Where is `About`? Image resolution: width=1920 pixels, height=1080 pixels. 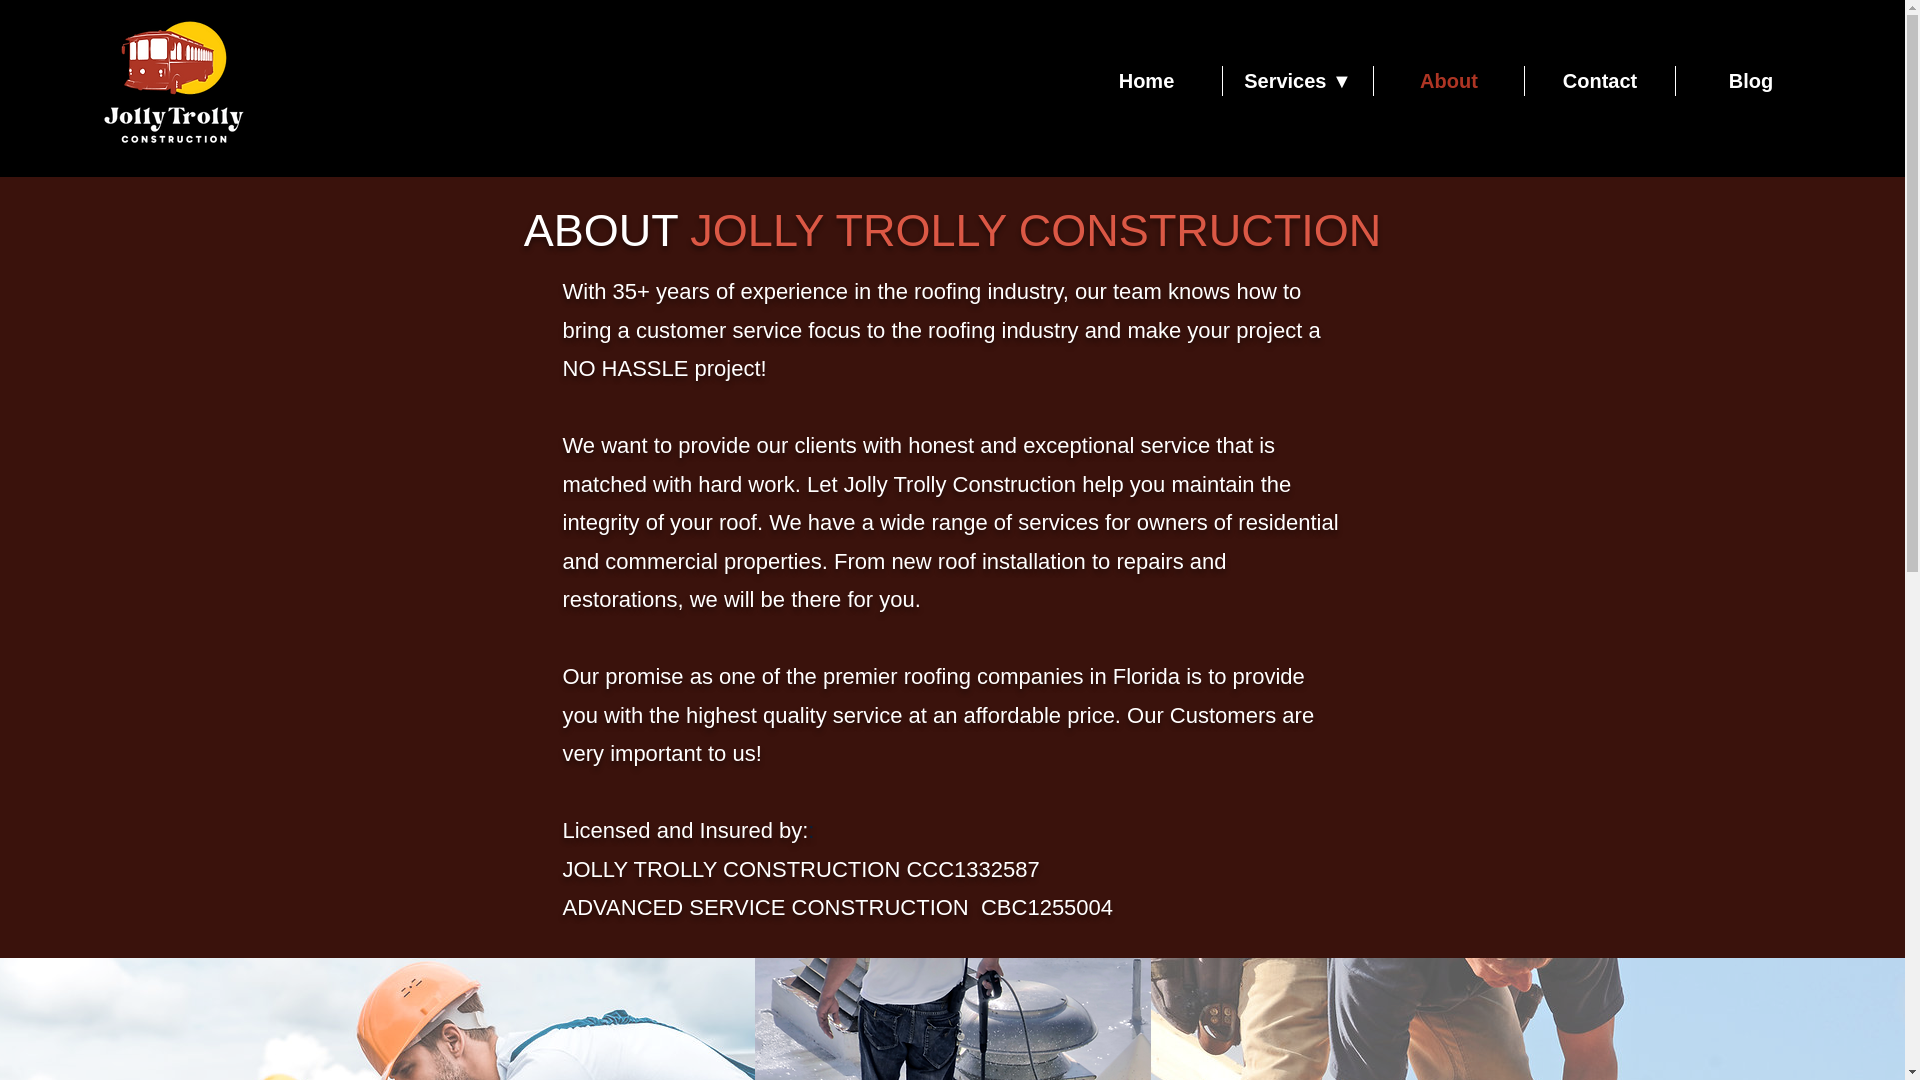
About is located at coordinates (1449, 80).